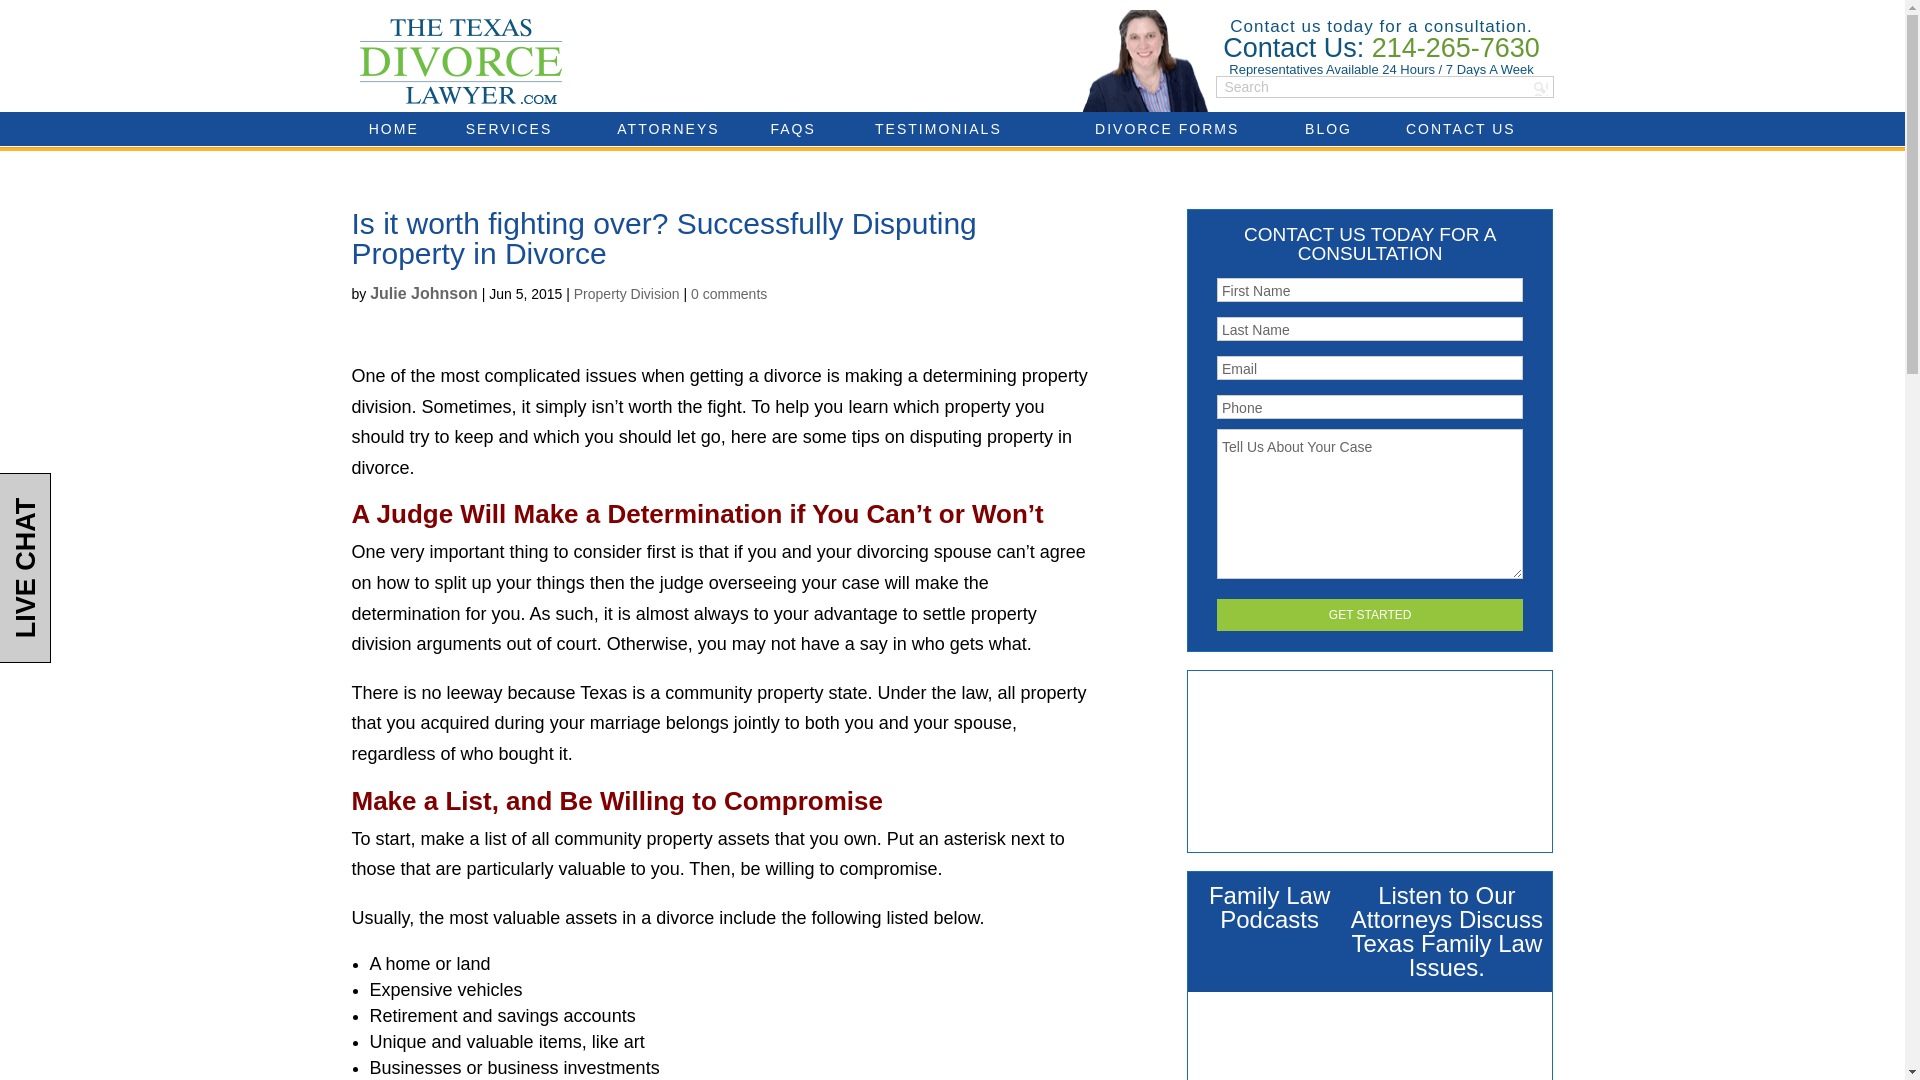  I want to click on BLOG, so click(1328, 128).